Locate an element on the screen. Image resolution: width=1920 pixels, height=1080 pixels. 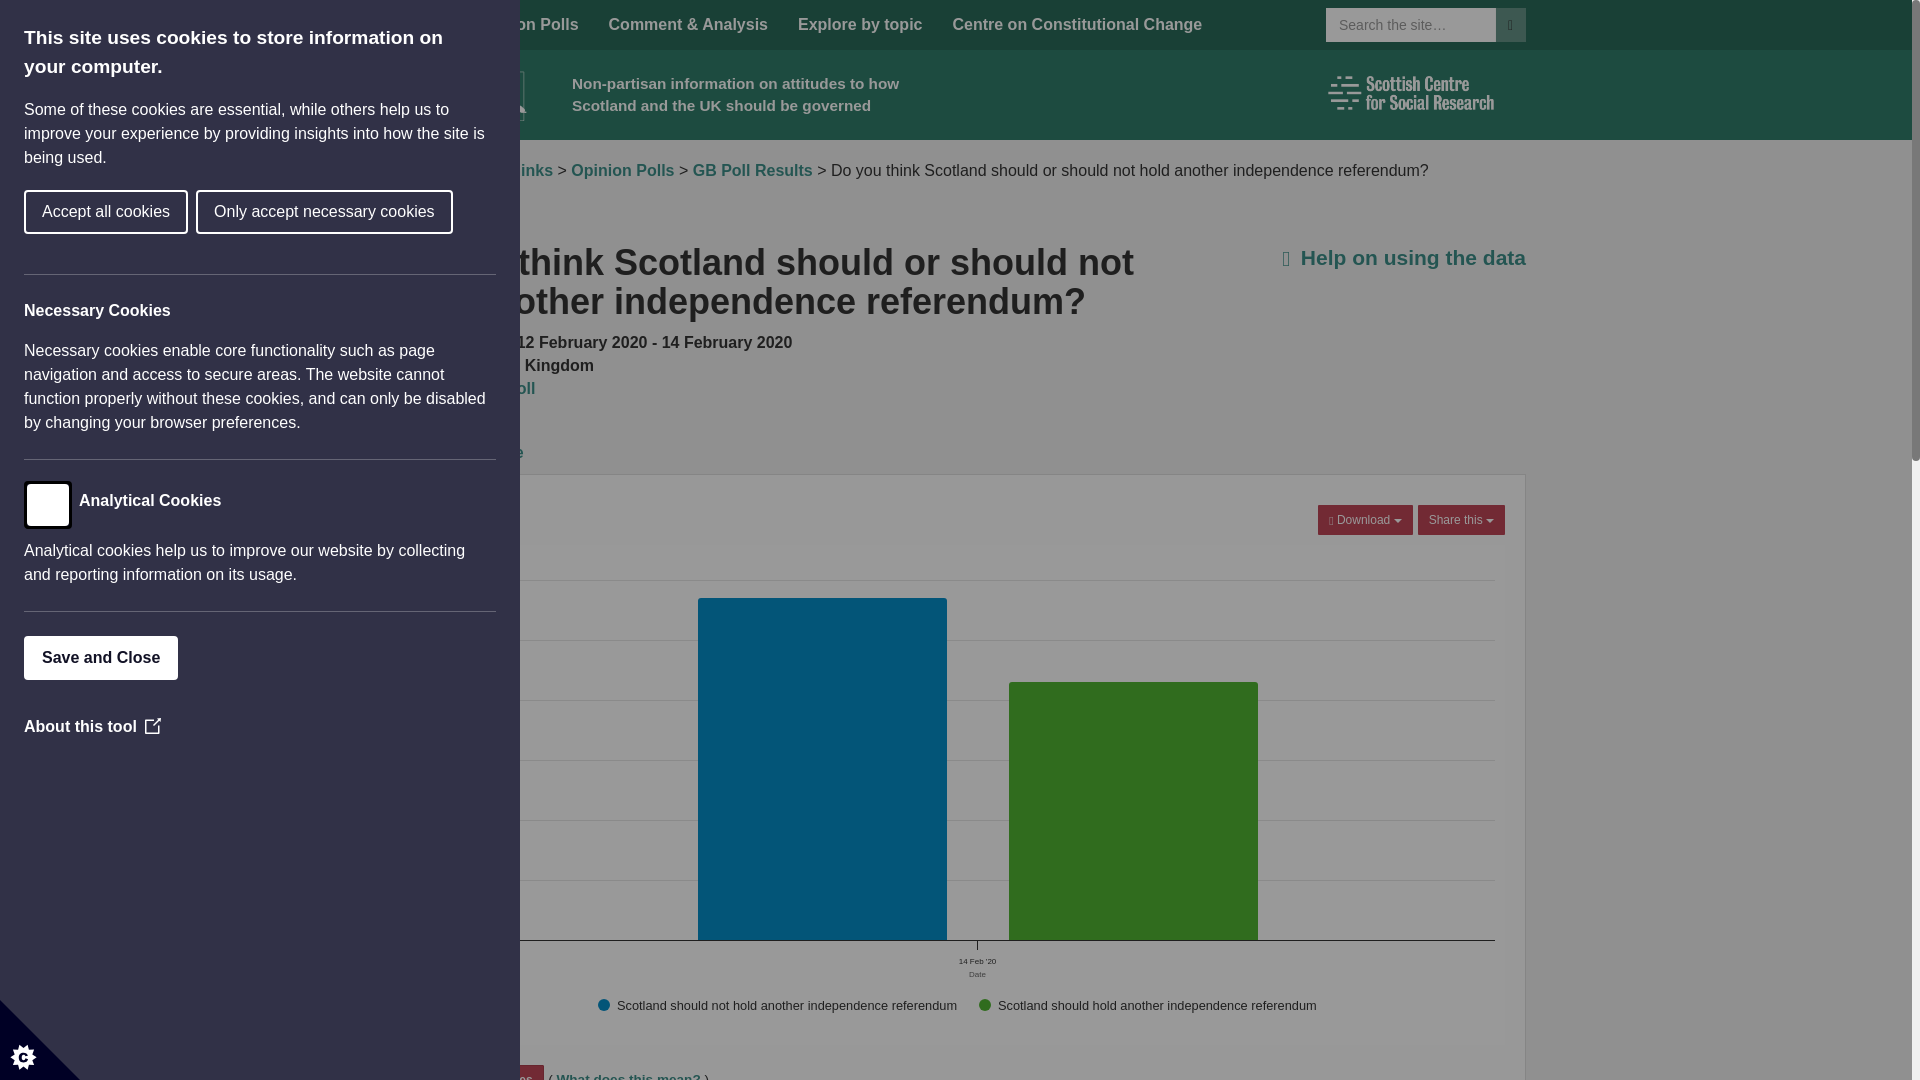
Combine responses is located at coordinates (1364, 520).